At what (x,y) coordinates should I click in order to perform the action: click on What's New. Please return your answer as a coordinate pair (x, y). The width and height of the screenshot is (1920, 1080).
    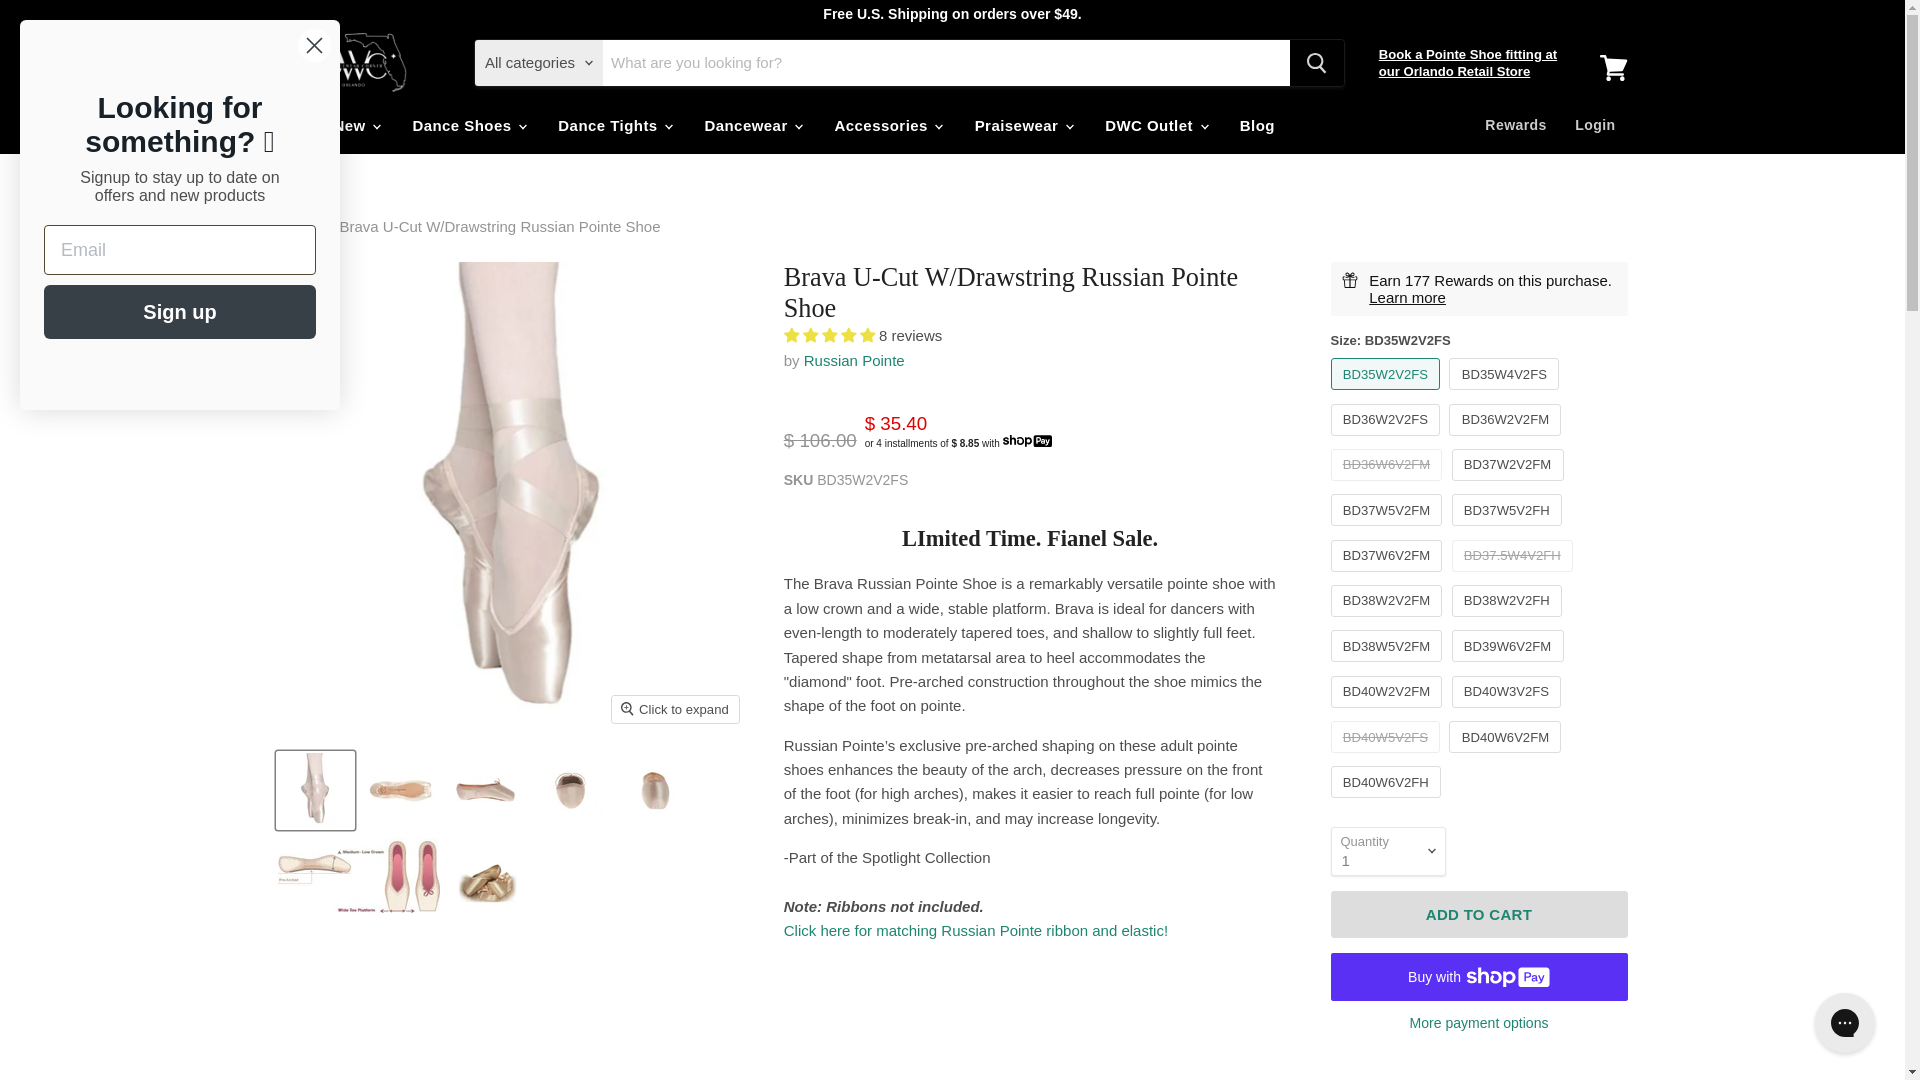
    Looking at the image, I should click on (327, 124).